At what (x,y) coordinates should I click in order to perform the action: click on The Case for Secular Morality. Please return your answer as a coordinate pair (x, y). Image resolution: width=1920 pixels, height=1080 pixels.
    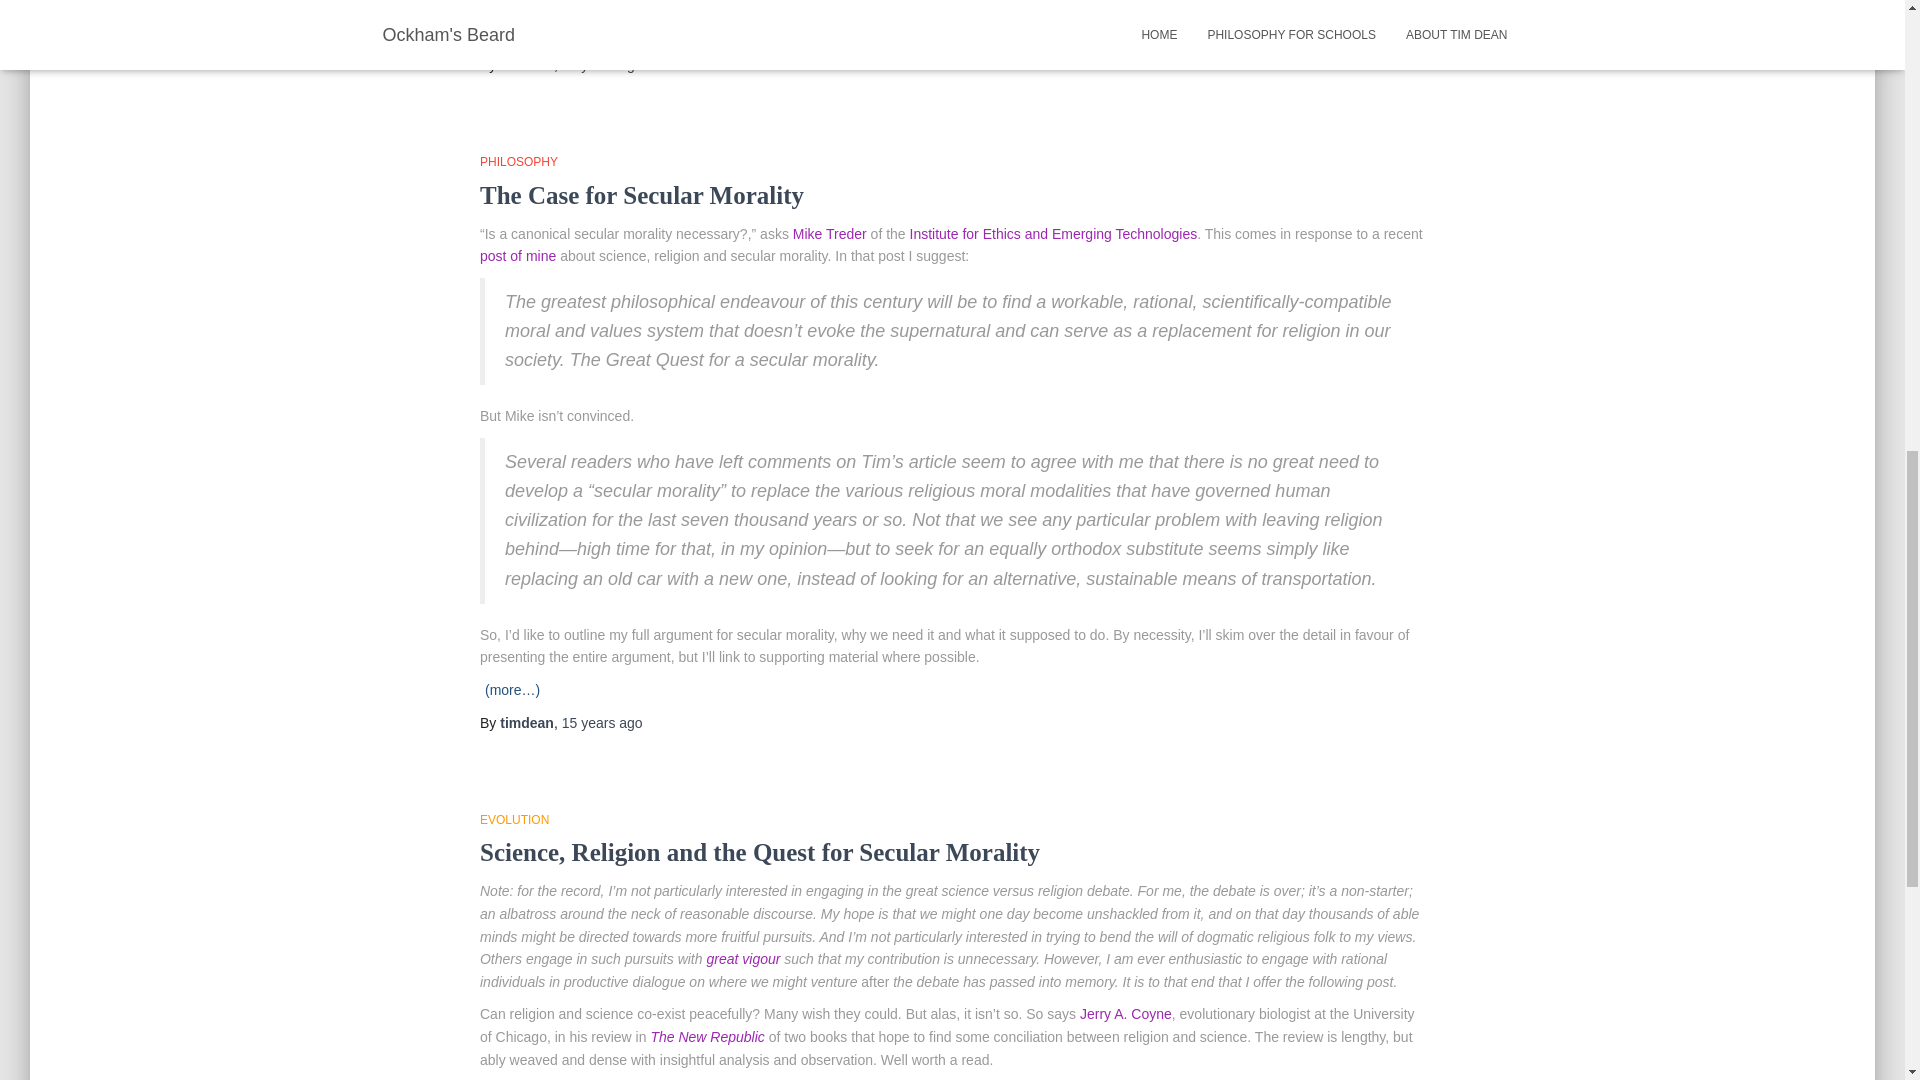
    Looking at the image, I should click on (642, 196).